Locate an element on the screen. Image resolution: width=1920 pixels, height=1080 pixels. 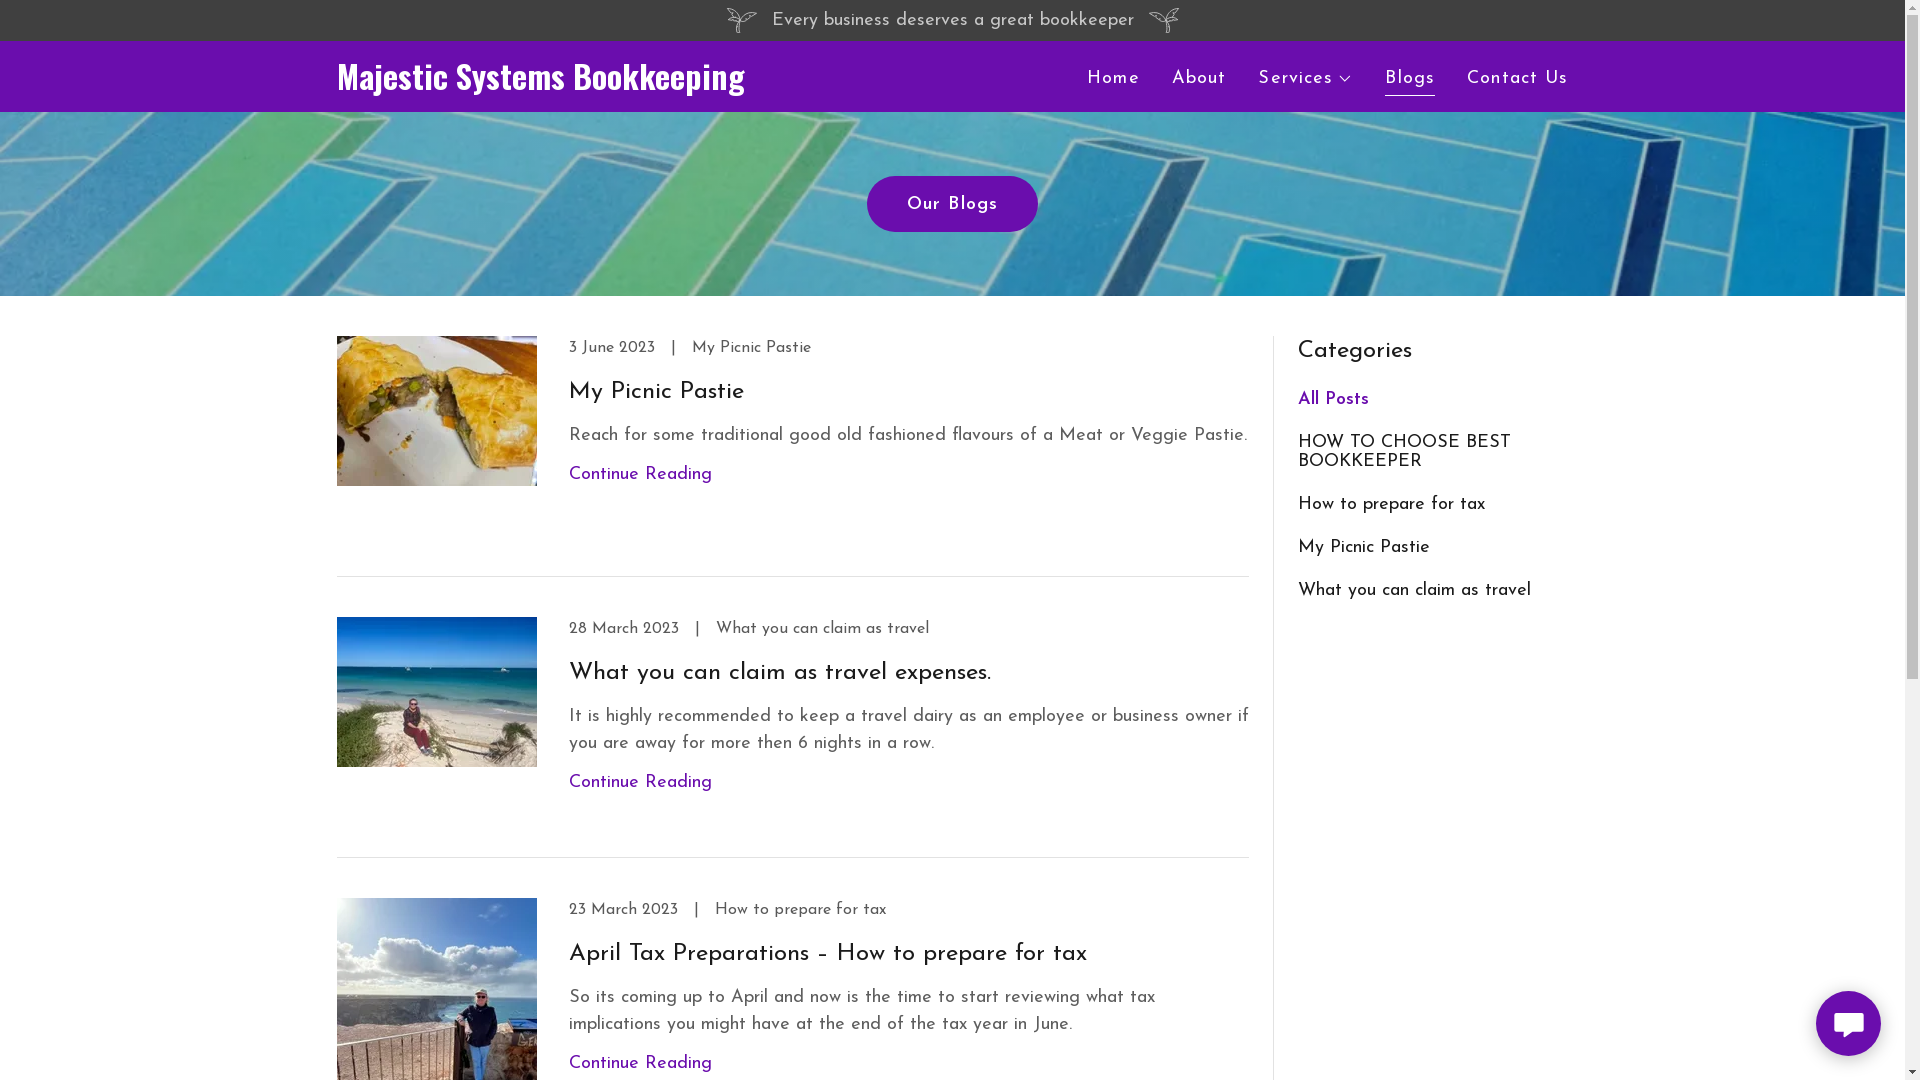
What you can claim as travel is located at coordinates (1434, 590).